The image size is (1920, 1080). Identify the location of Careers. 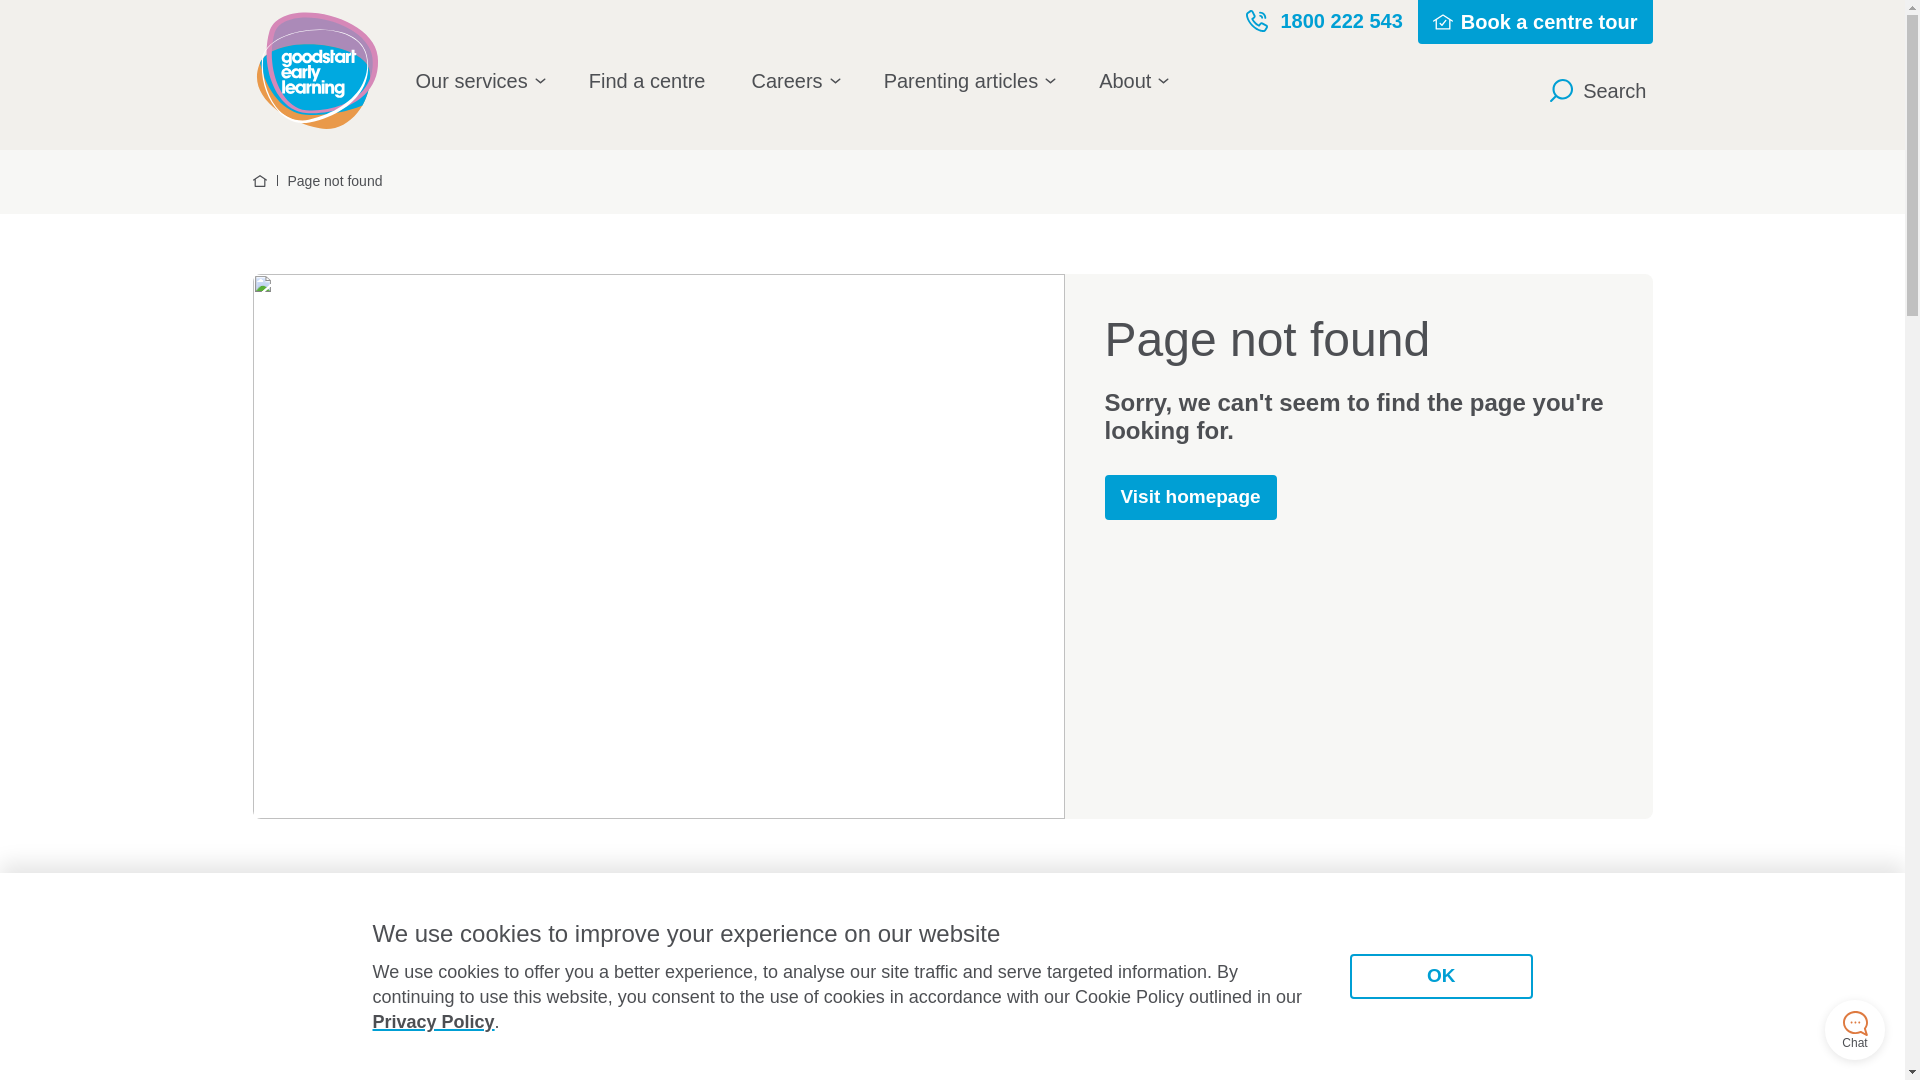
(794, 81).